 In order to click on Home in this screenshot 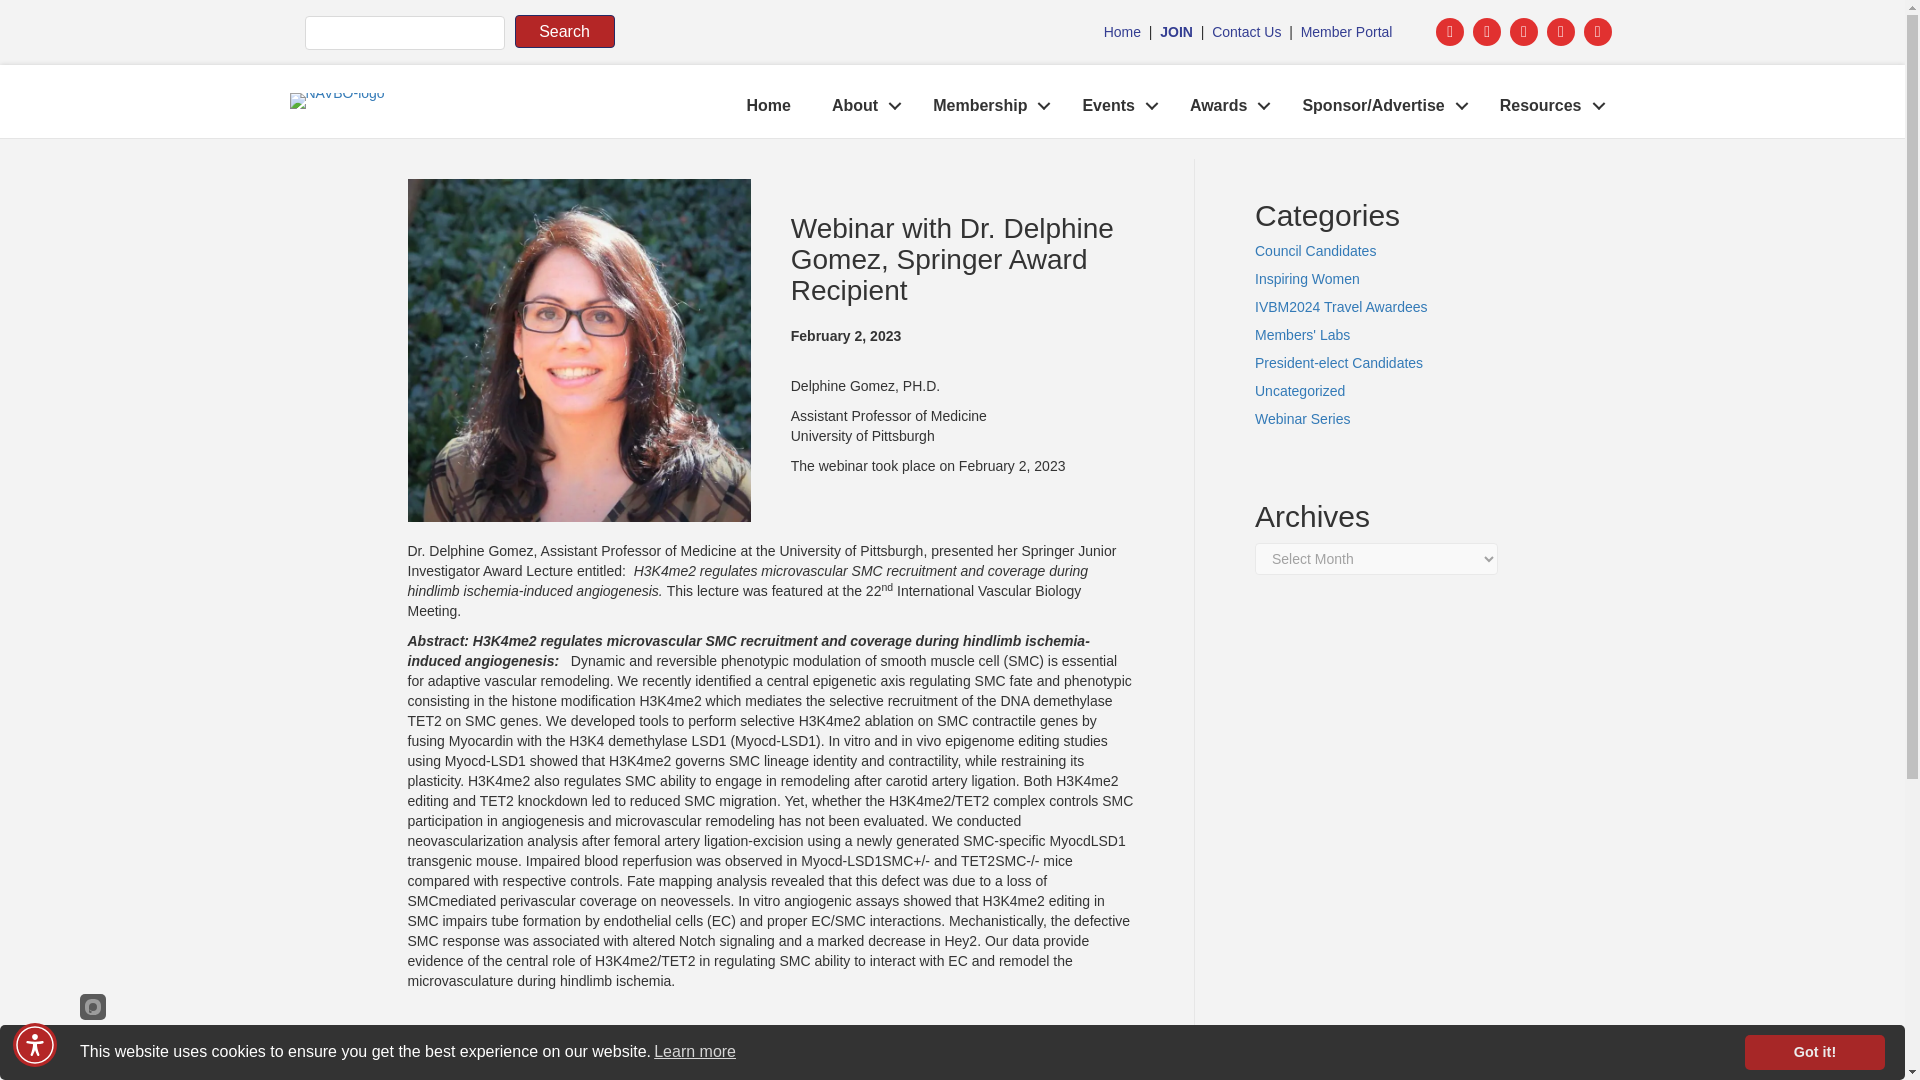, I will do `click(1122, 31)`.